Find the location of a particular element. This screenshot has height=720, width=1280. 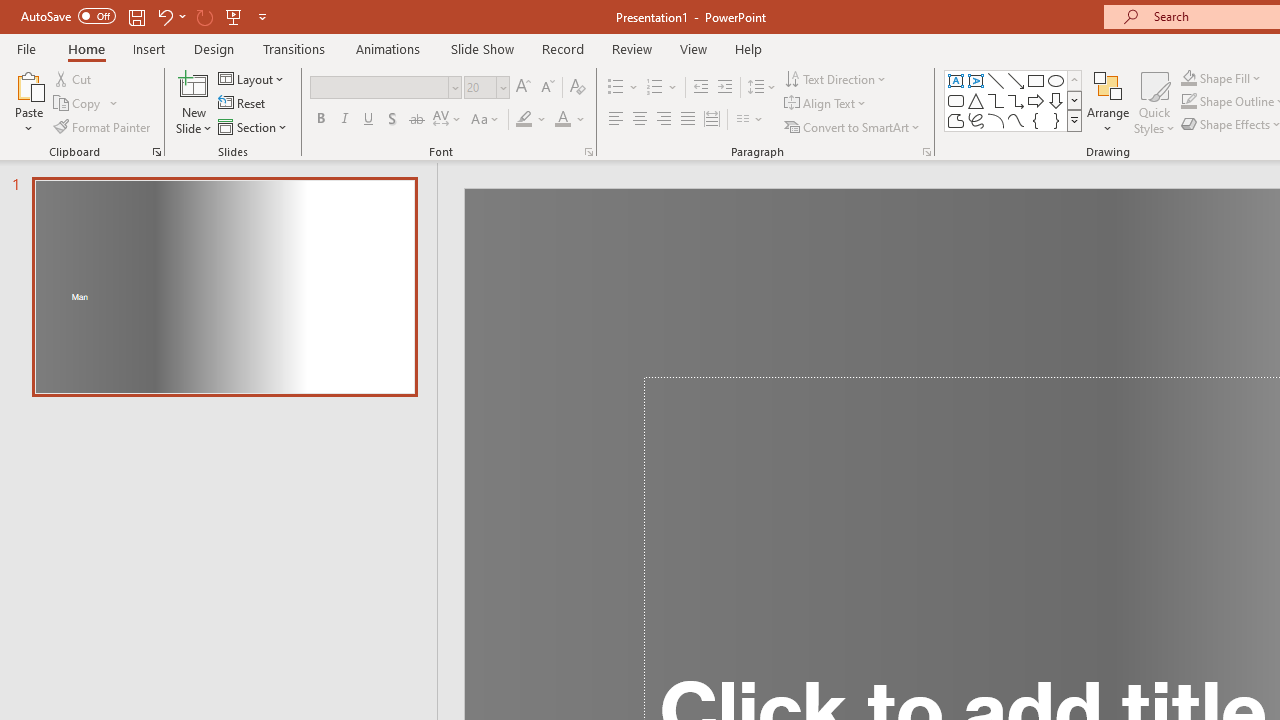

Italic is located at coordinates (344, 120).